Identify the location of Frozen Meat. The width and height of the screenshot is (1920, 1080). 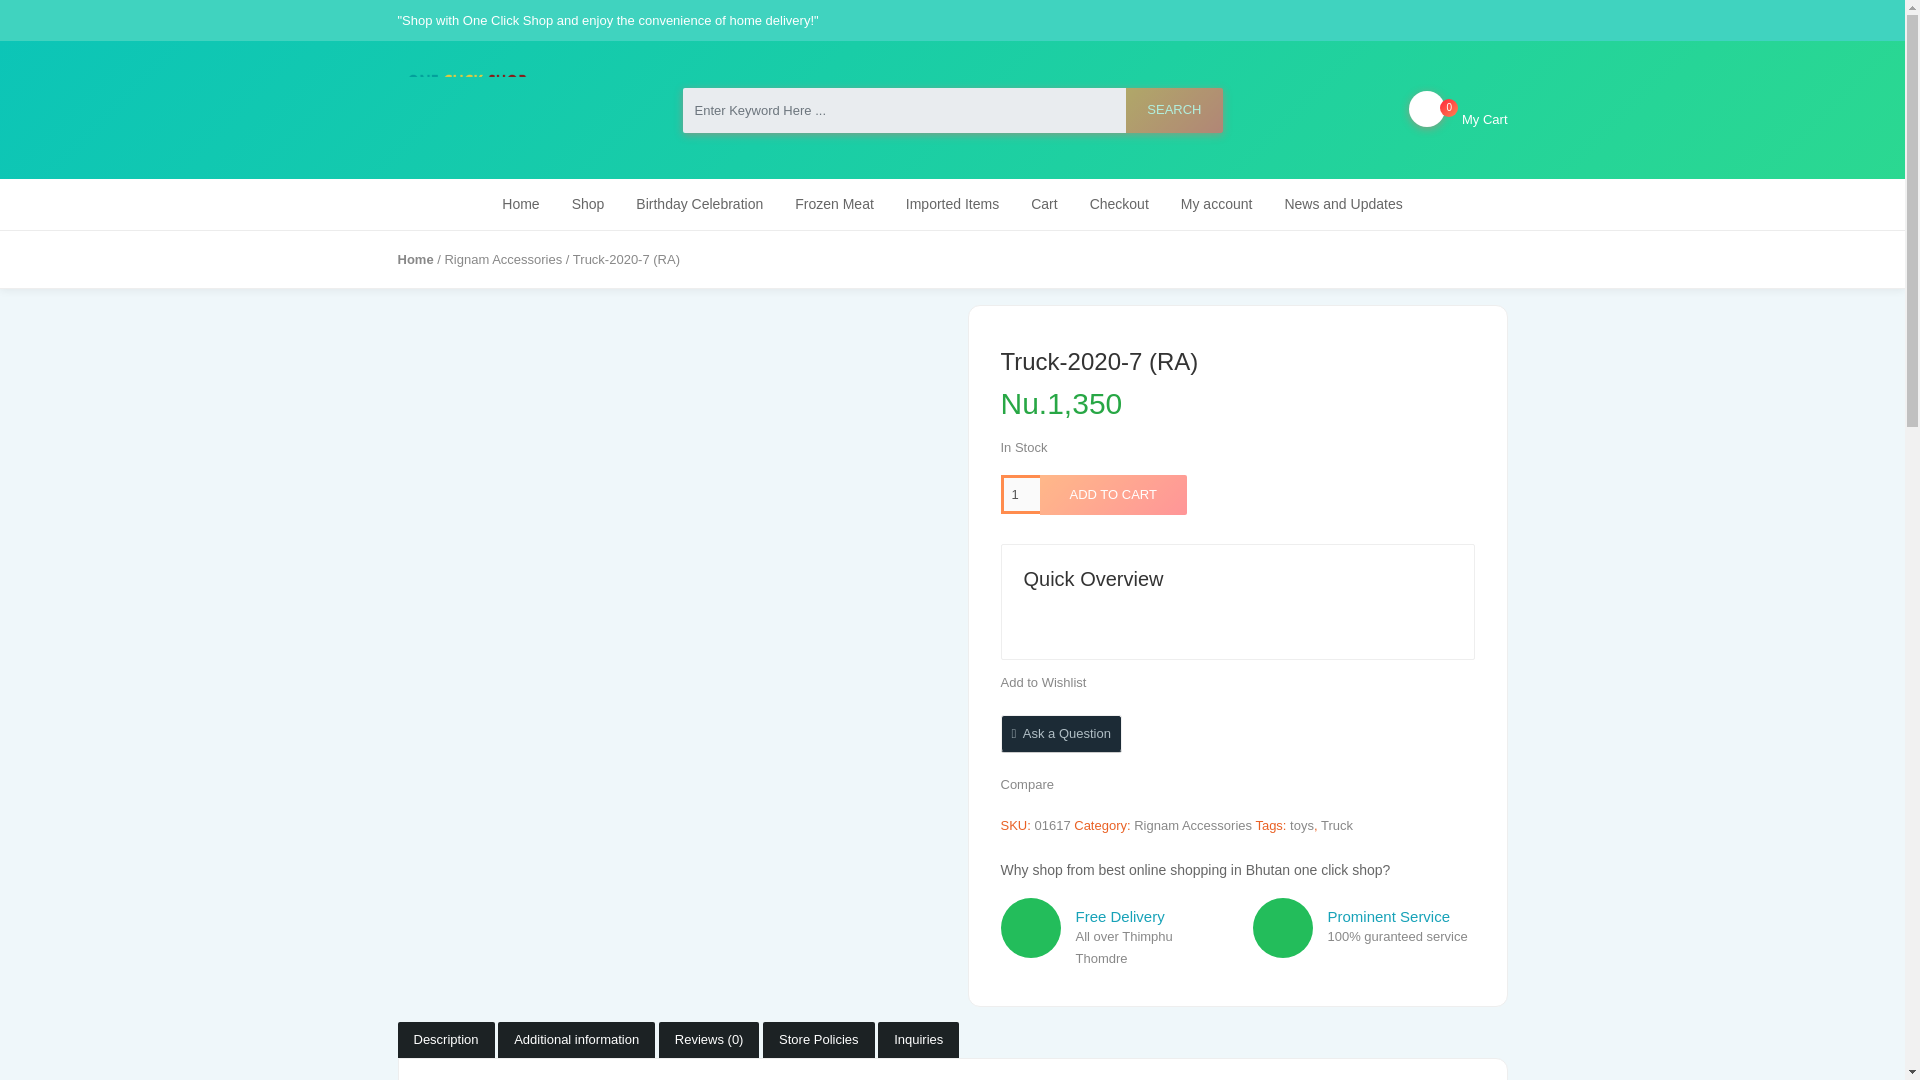
(834, 204).